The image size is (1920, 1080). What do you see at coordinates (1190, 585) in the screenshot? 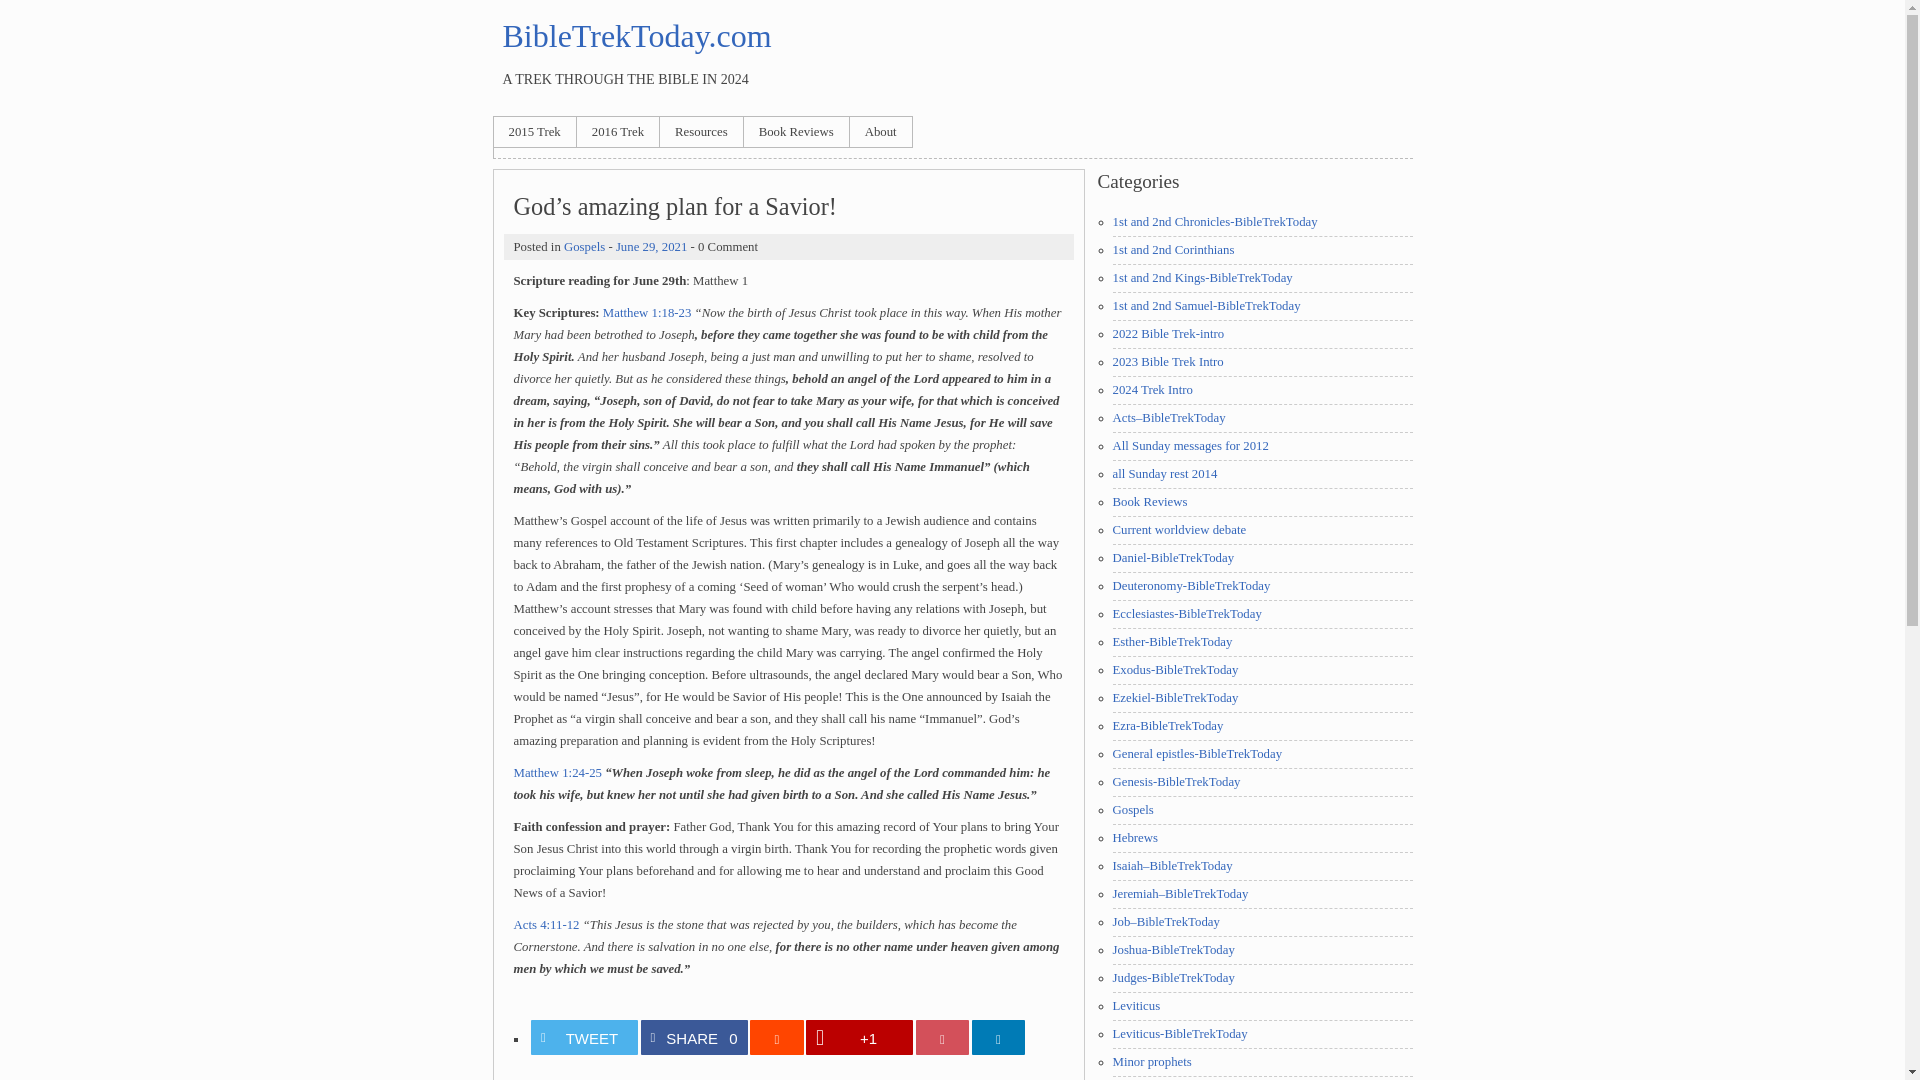
I see `June 29, 2021` at bounding box center [1190, 585].